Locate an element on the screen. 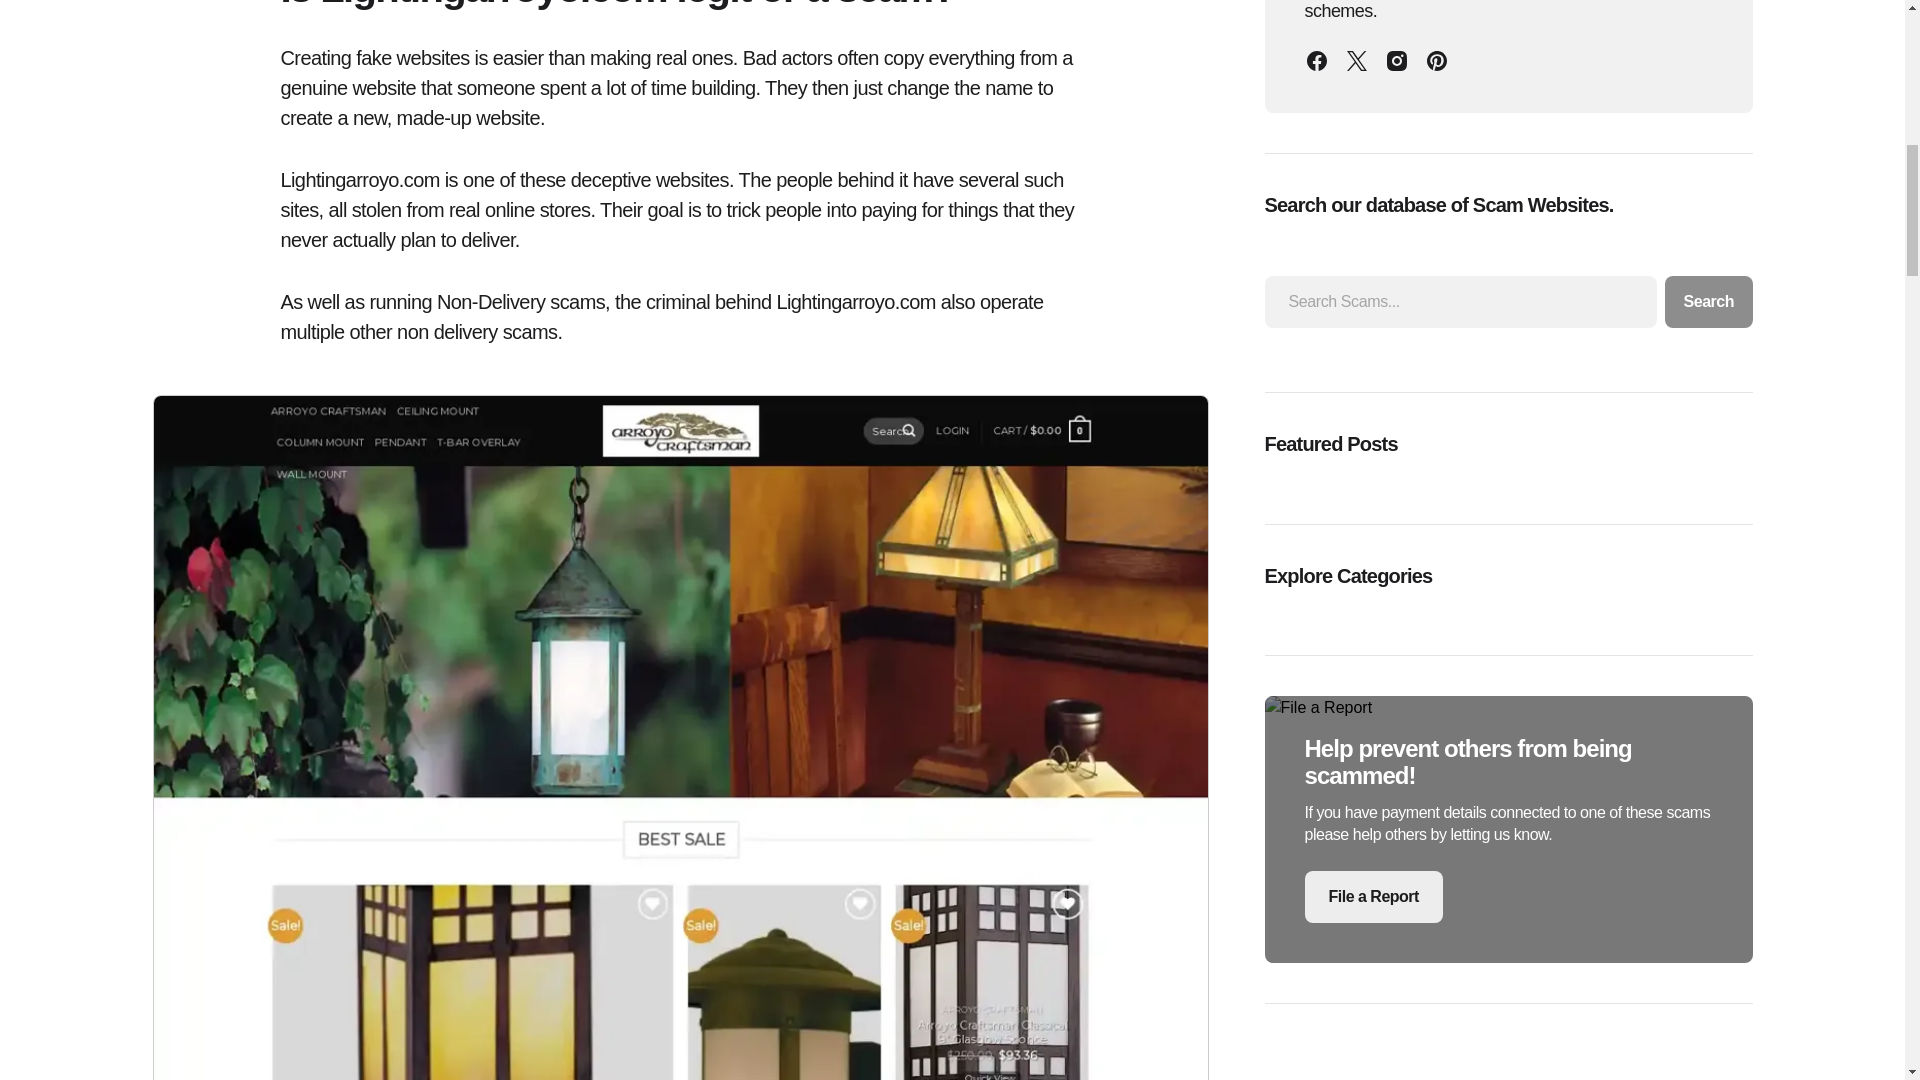 The image size is (1920, 1080). Instagram is located at coordinates (1396, 61).